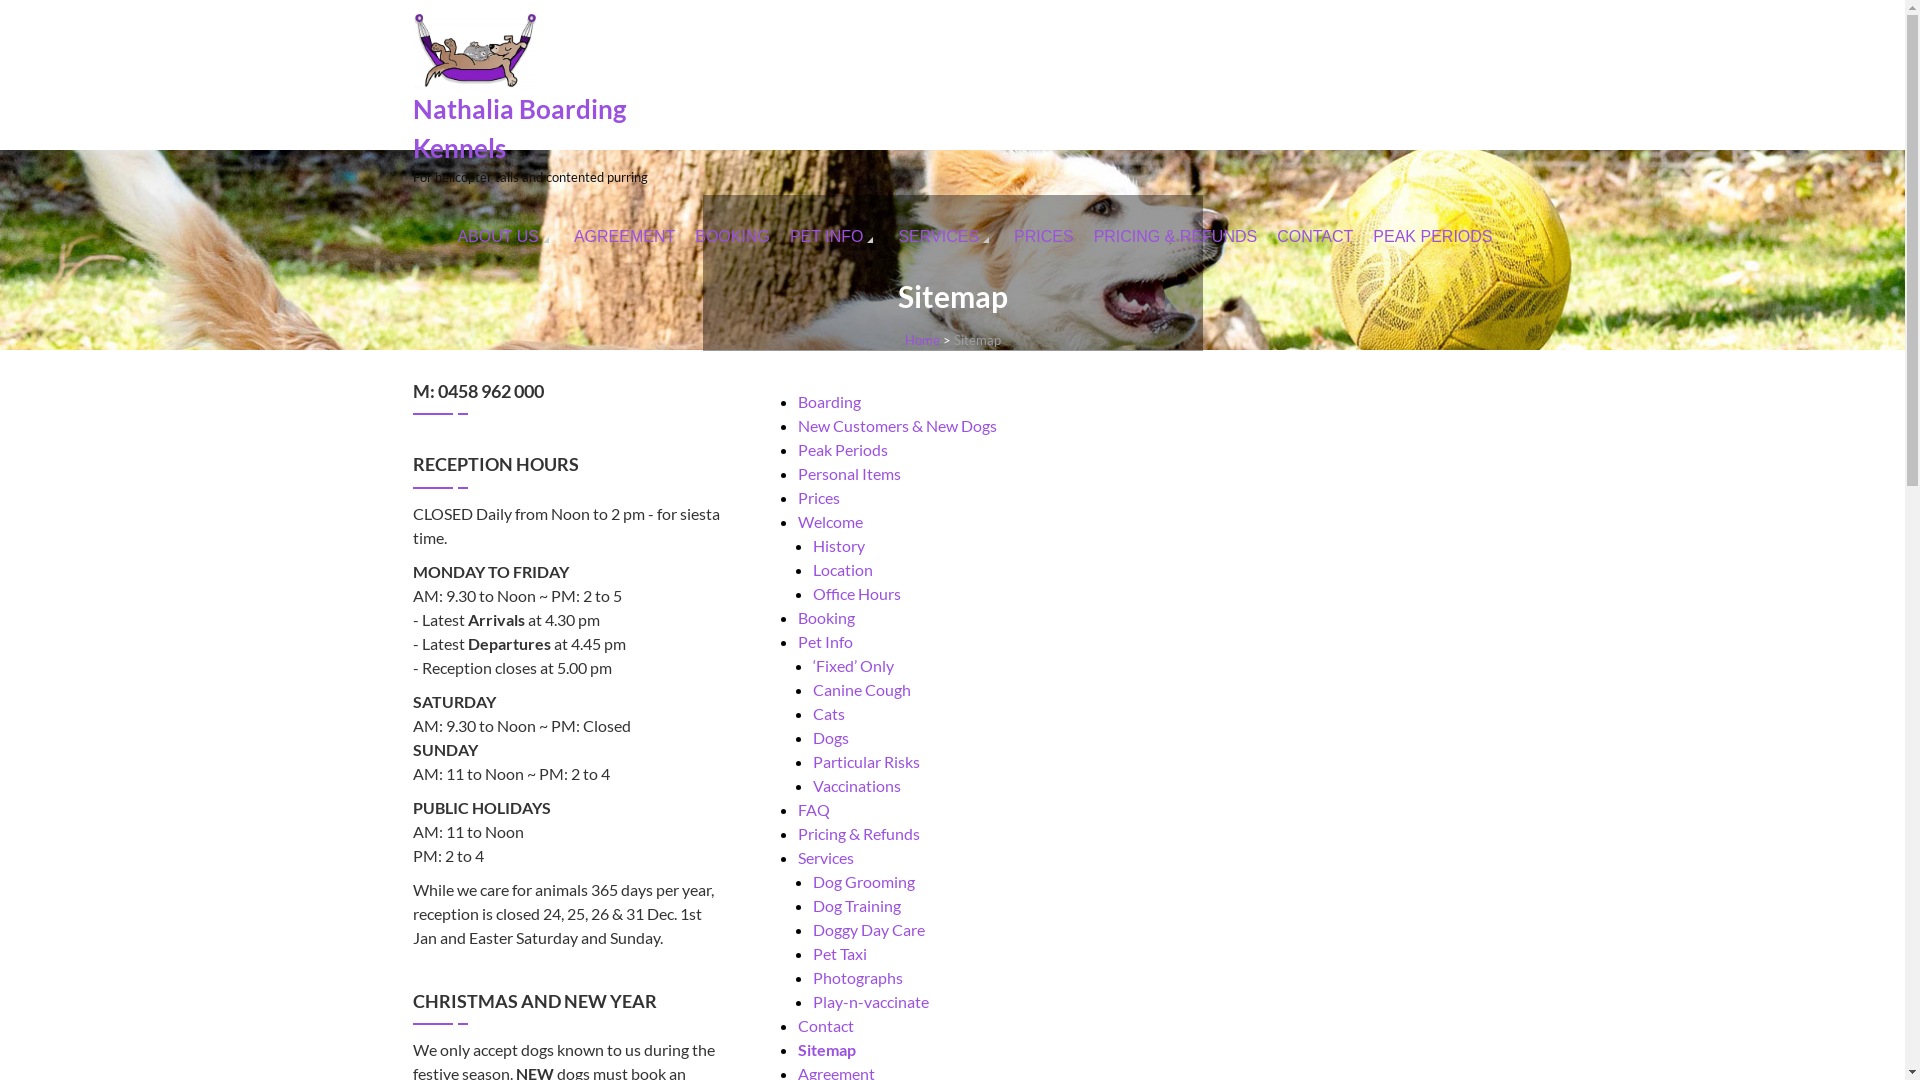  What do you see at coordinates (858, 978) in the screenshot?
I see `Photographs` at bounding box center [858, 978].